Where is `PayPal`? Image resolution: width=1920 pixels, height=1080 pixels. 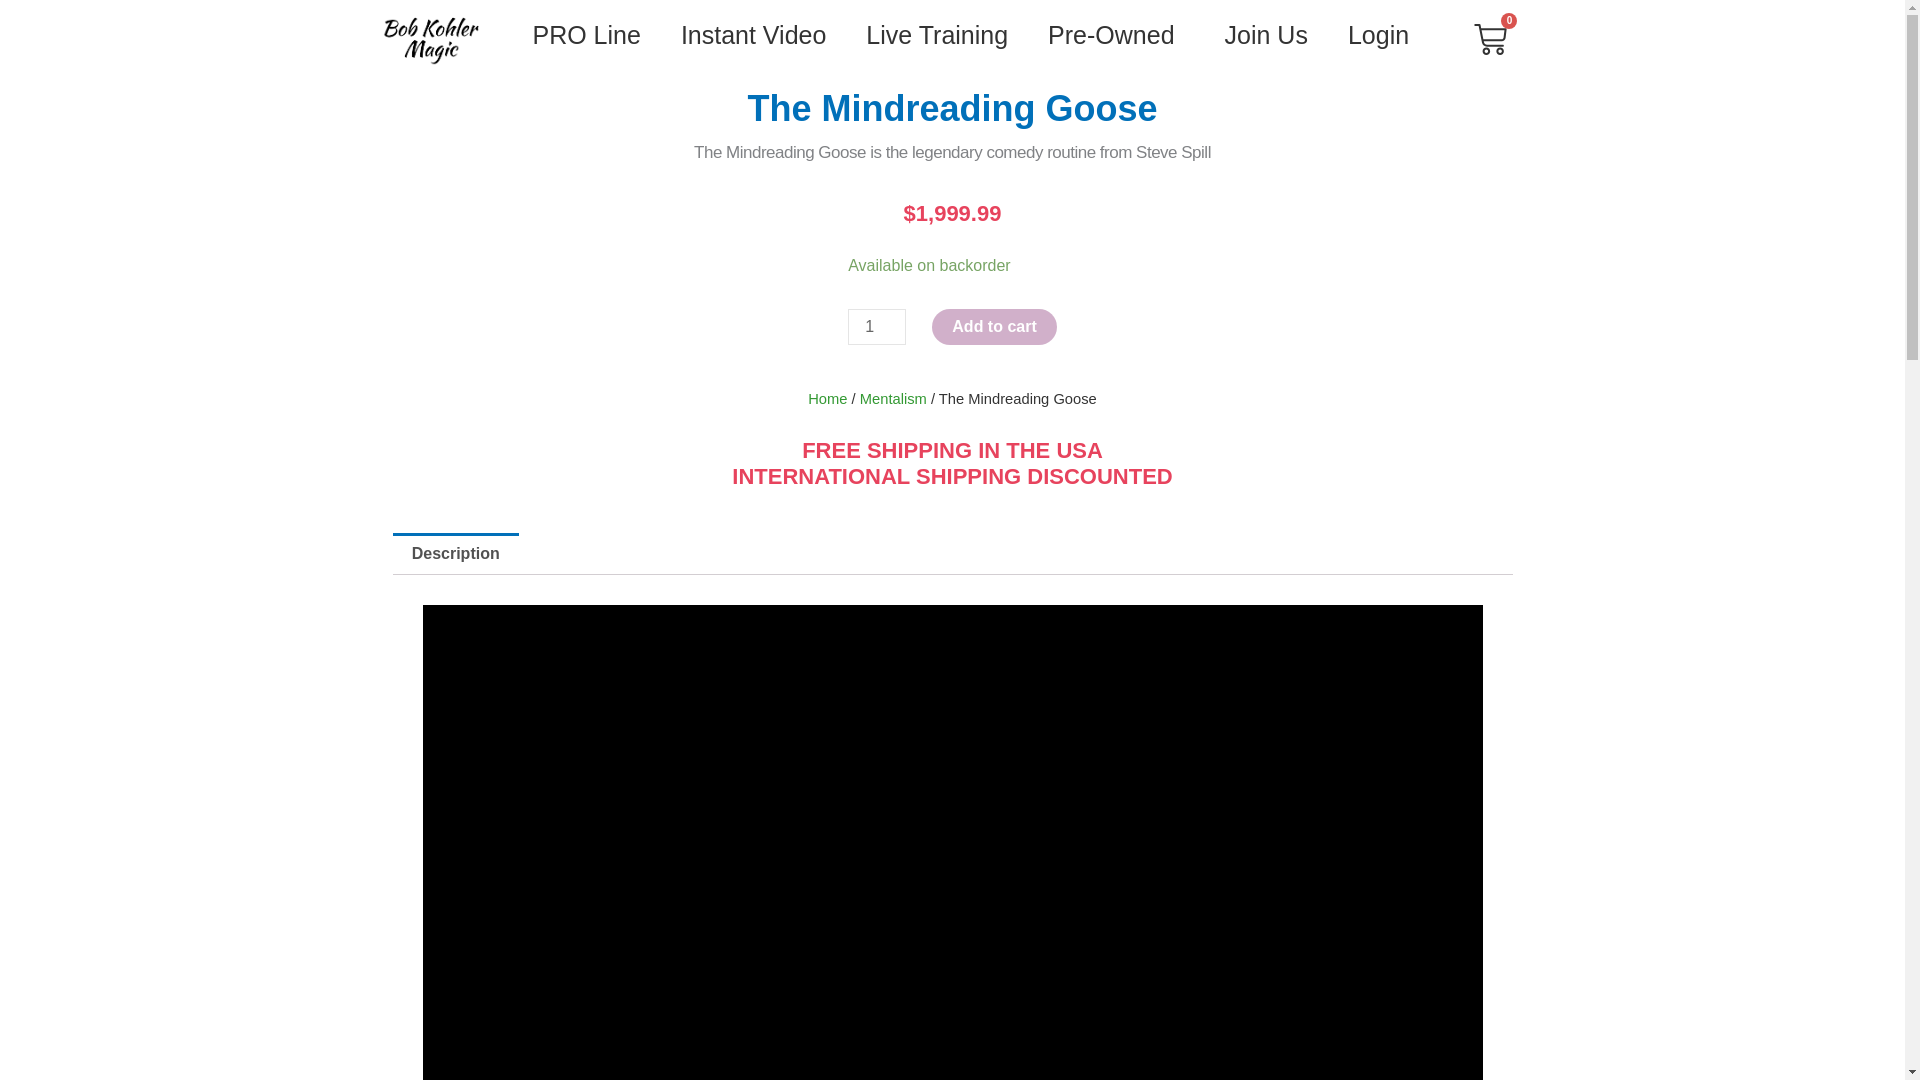
PayPal is located at coordinates (1266, 34).